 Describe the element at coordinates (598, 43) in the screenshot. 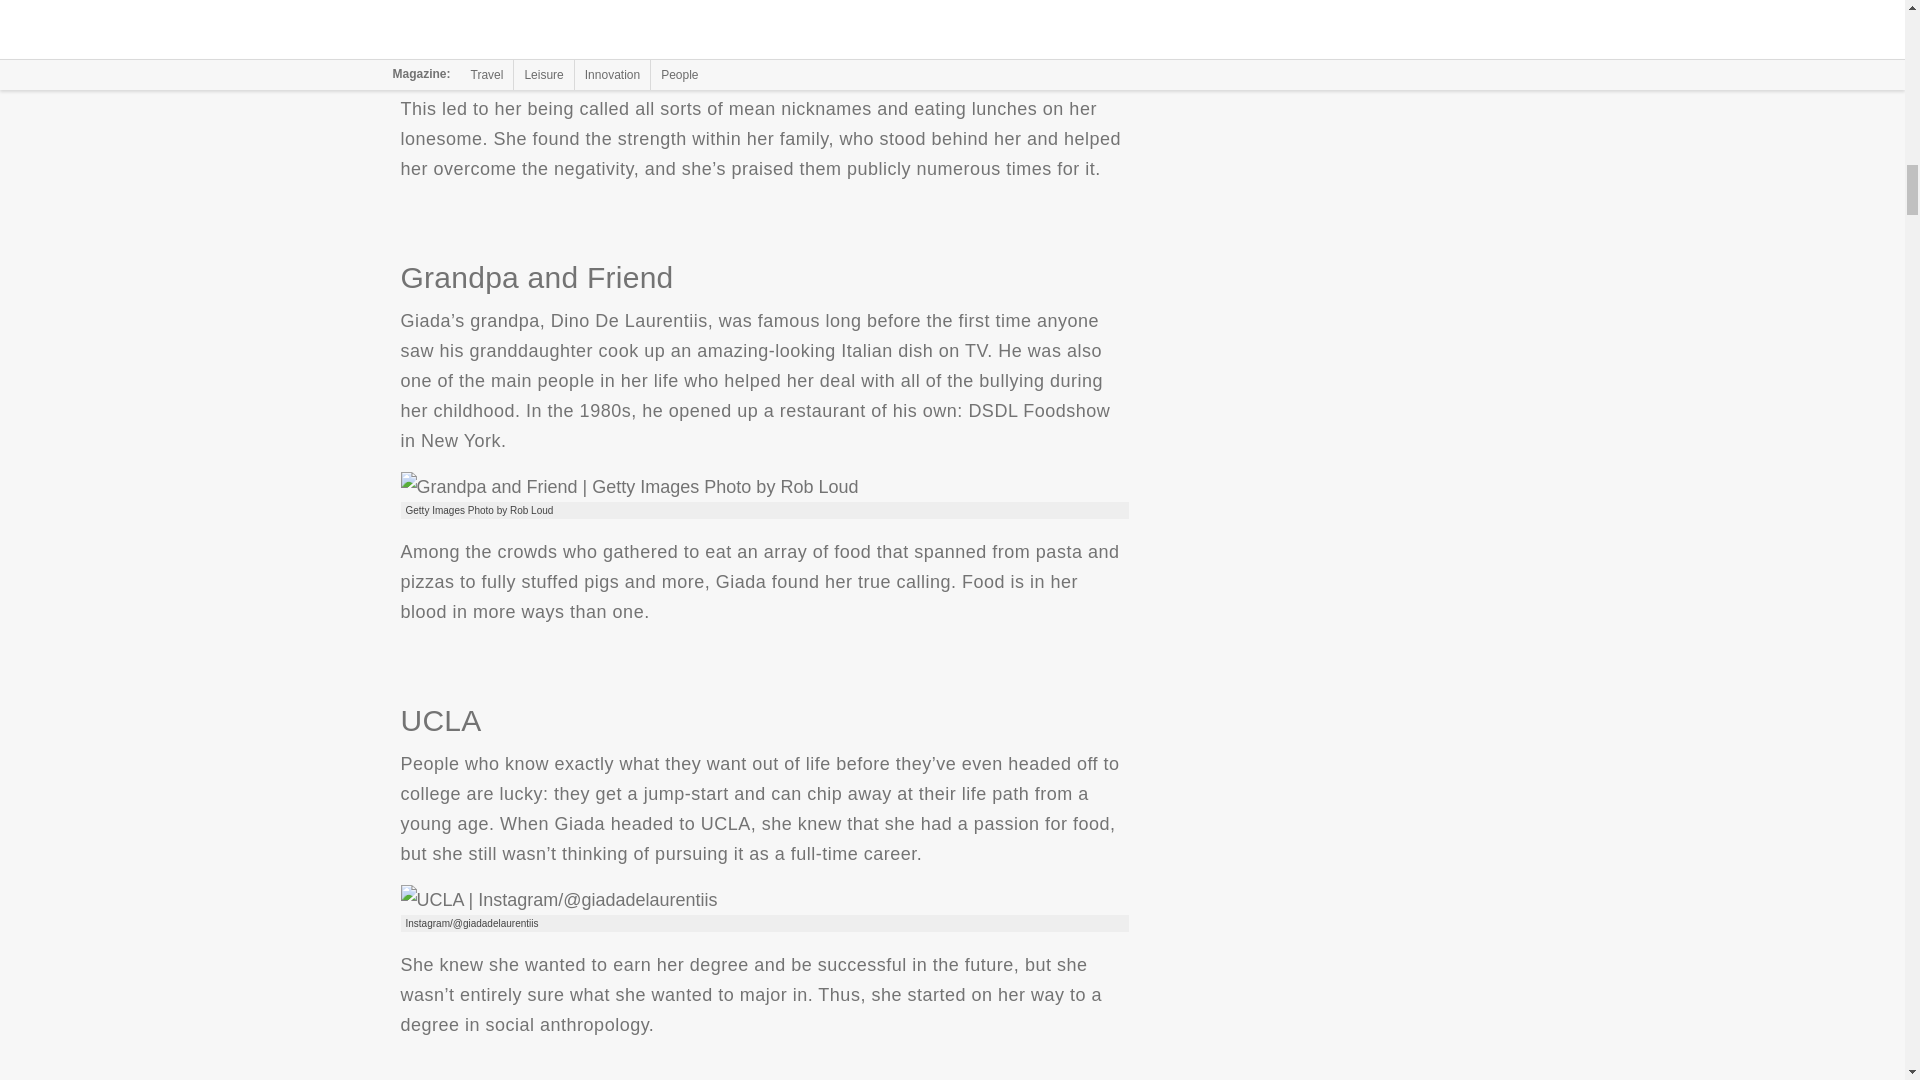

I see `Battling Bullying` at that location.